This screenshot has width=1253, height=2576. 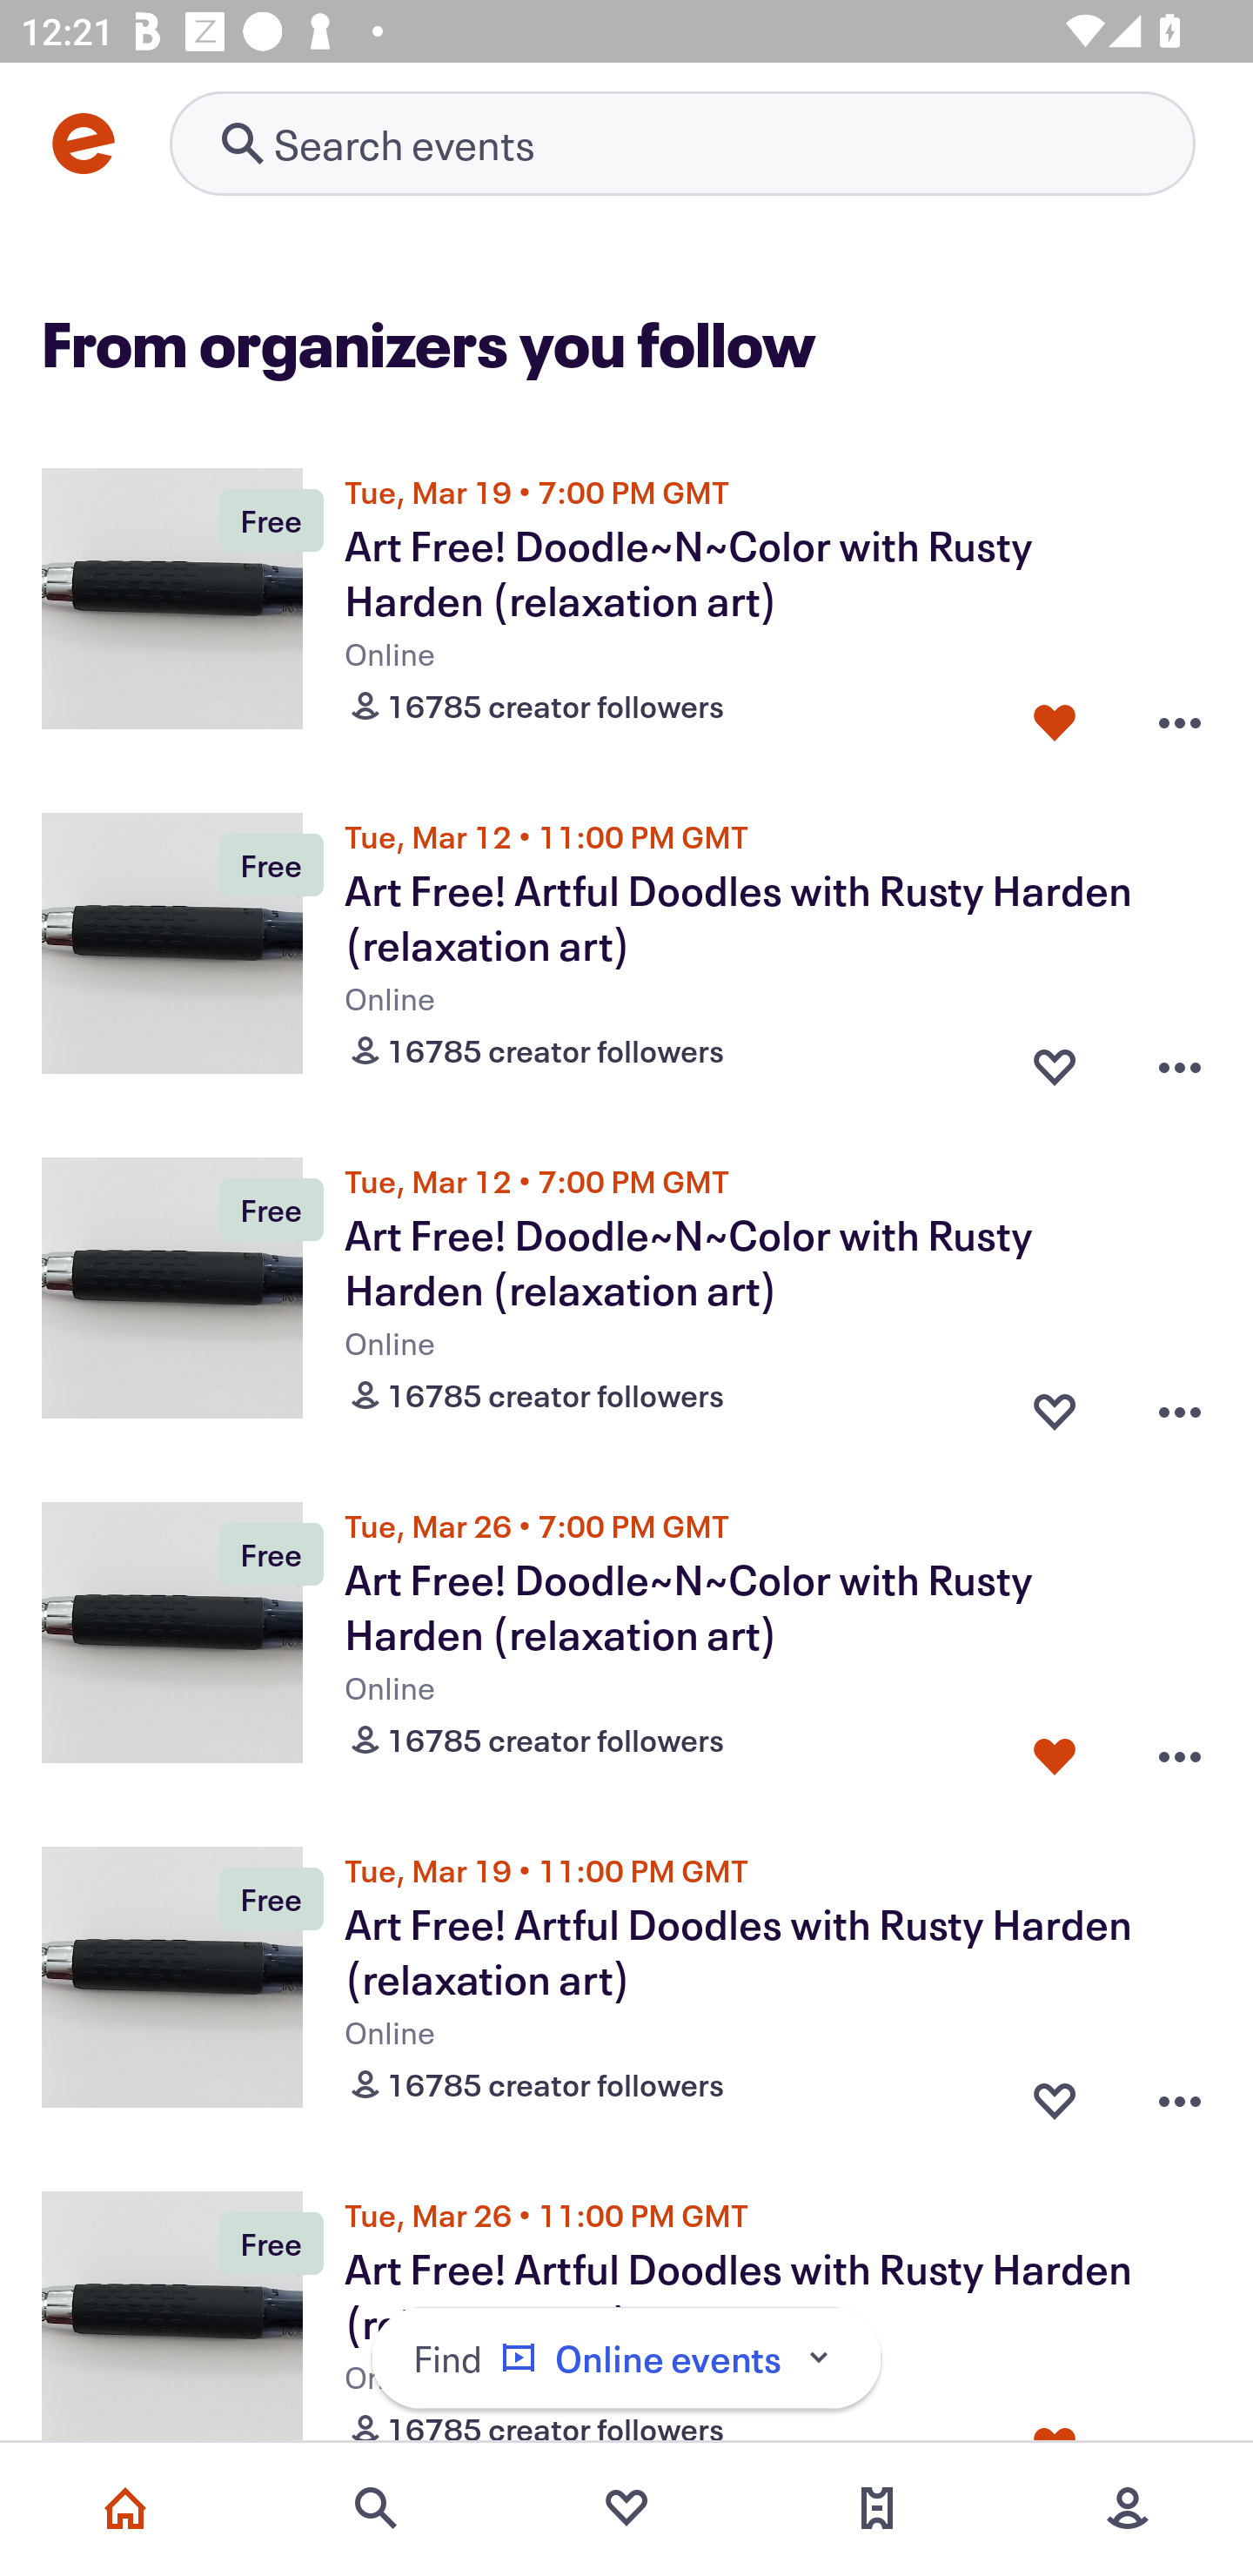 I want to click on Favorite button, so click(x=1055, y=714).